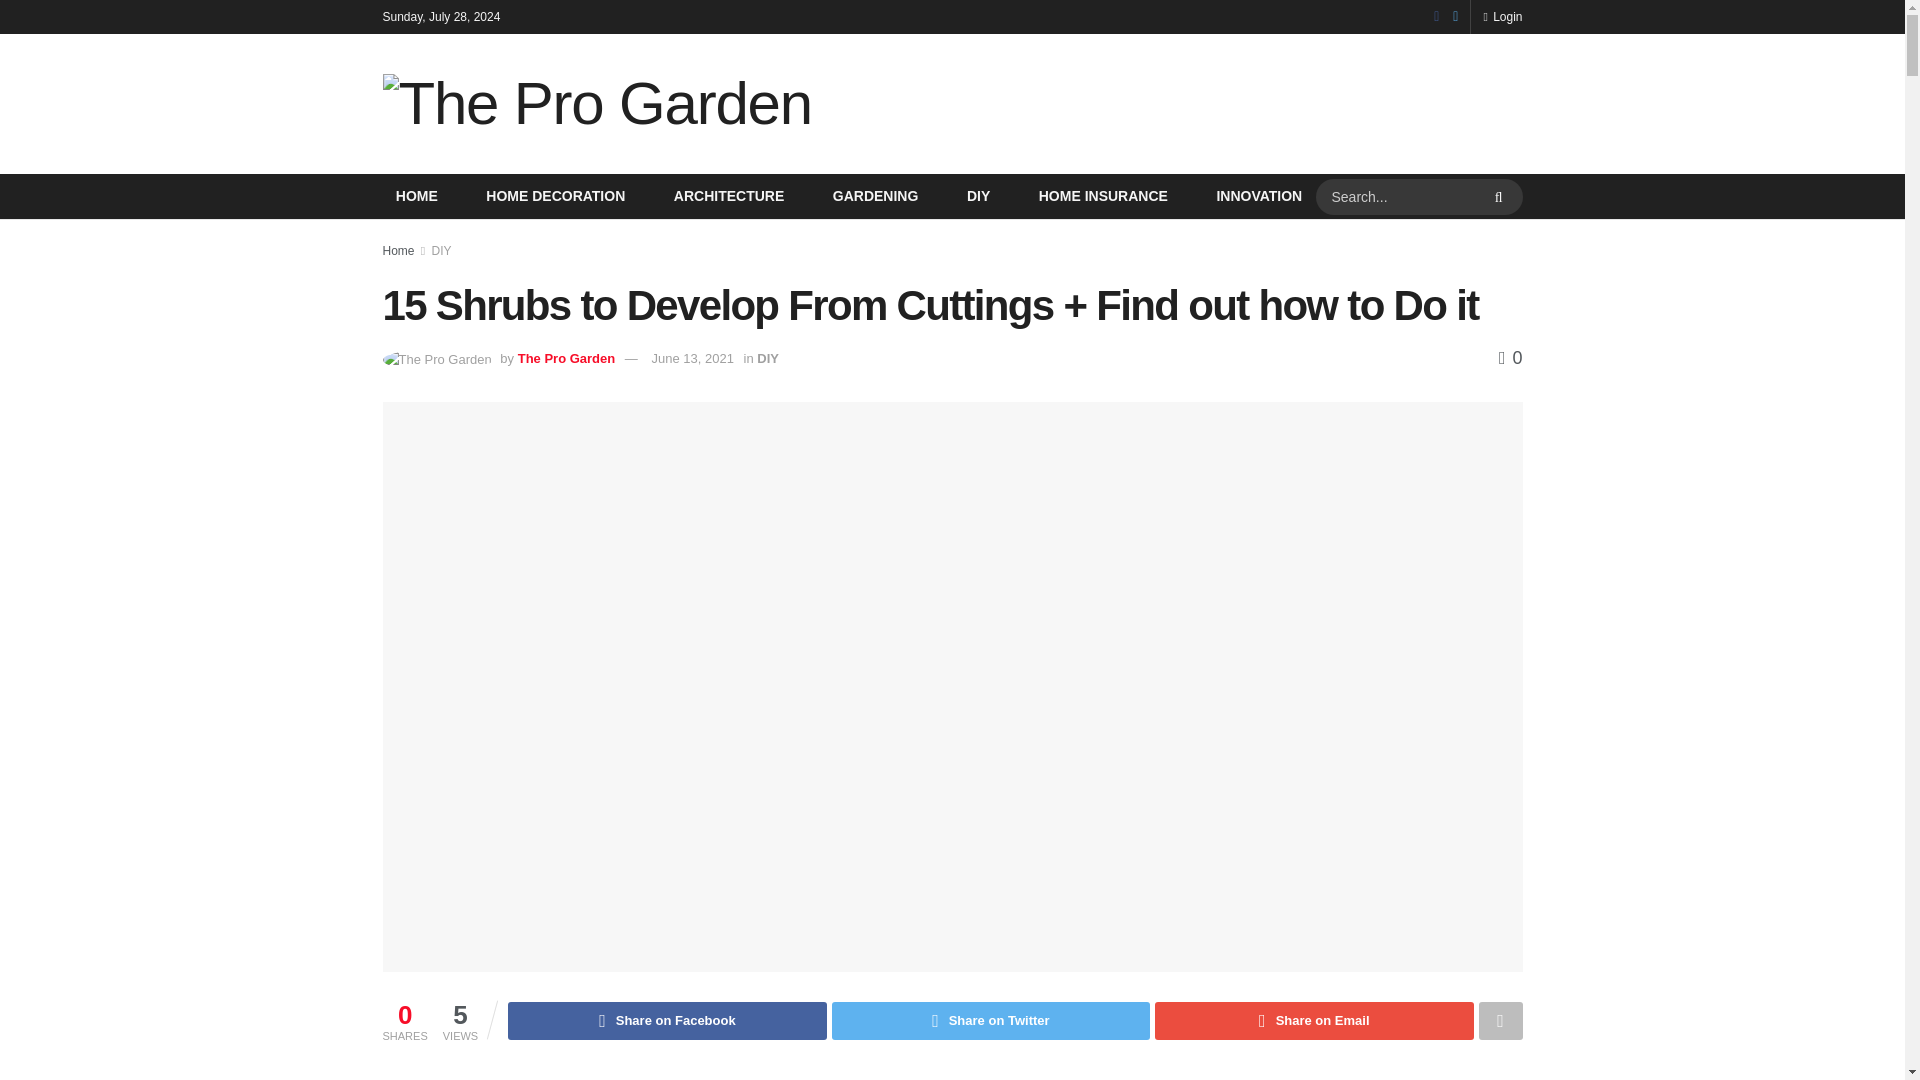 The image size is (1920, 1080). I want to click on INNOVATION, so click(1258, 196).